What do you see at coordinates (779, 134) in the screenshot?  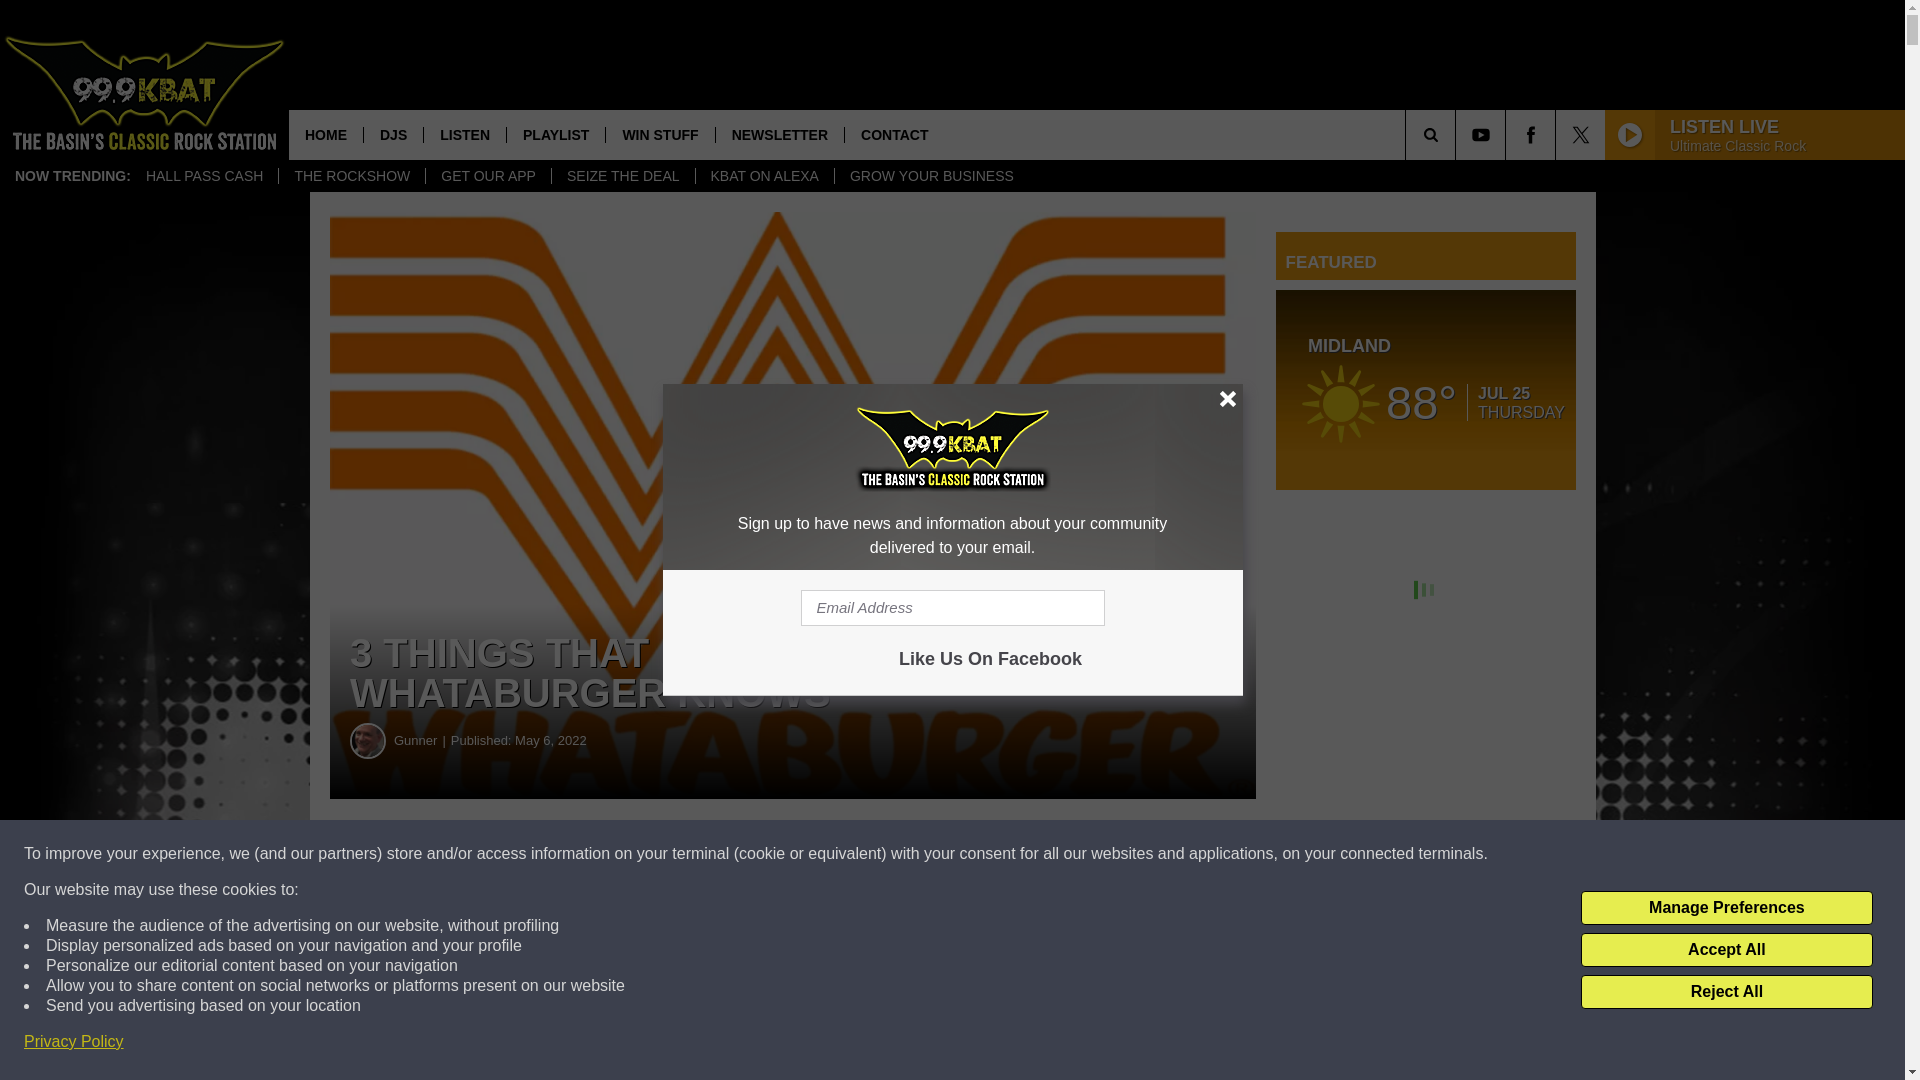 I see `NEWSLETTER` at bounding box center [779, 134].